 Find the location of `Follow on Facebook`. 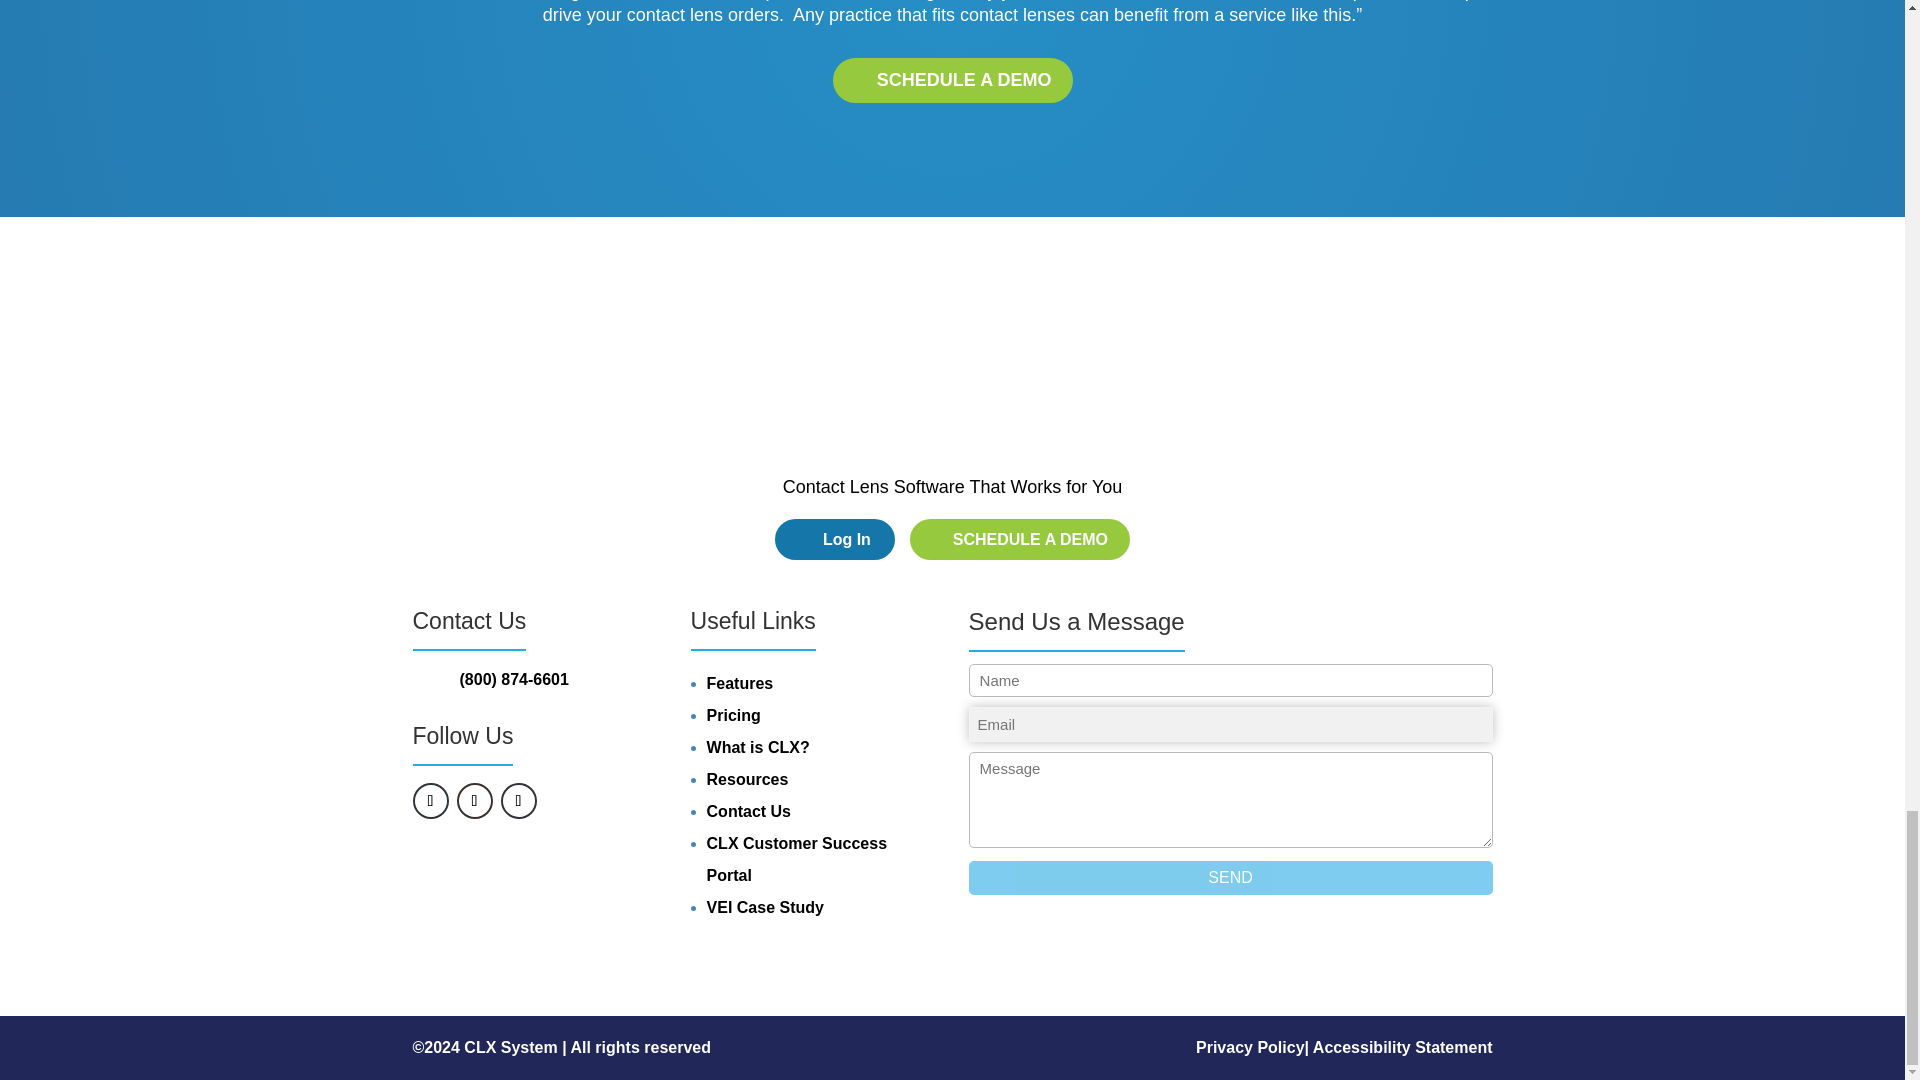

Follow on Facebook is located at coordinates (517, 800).